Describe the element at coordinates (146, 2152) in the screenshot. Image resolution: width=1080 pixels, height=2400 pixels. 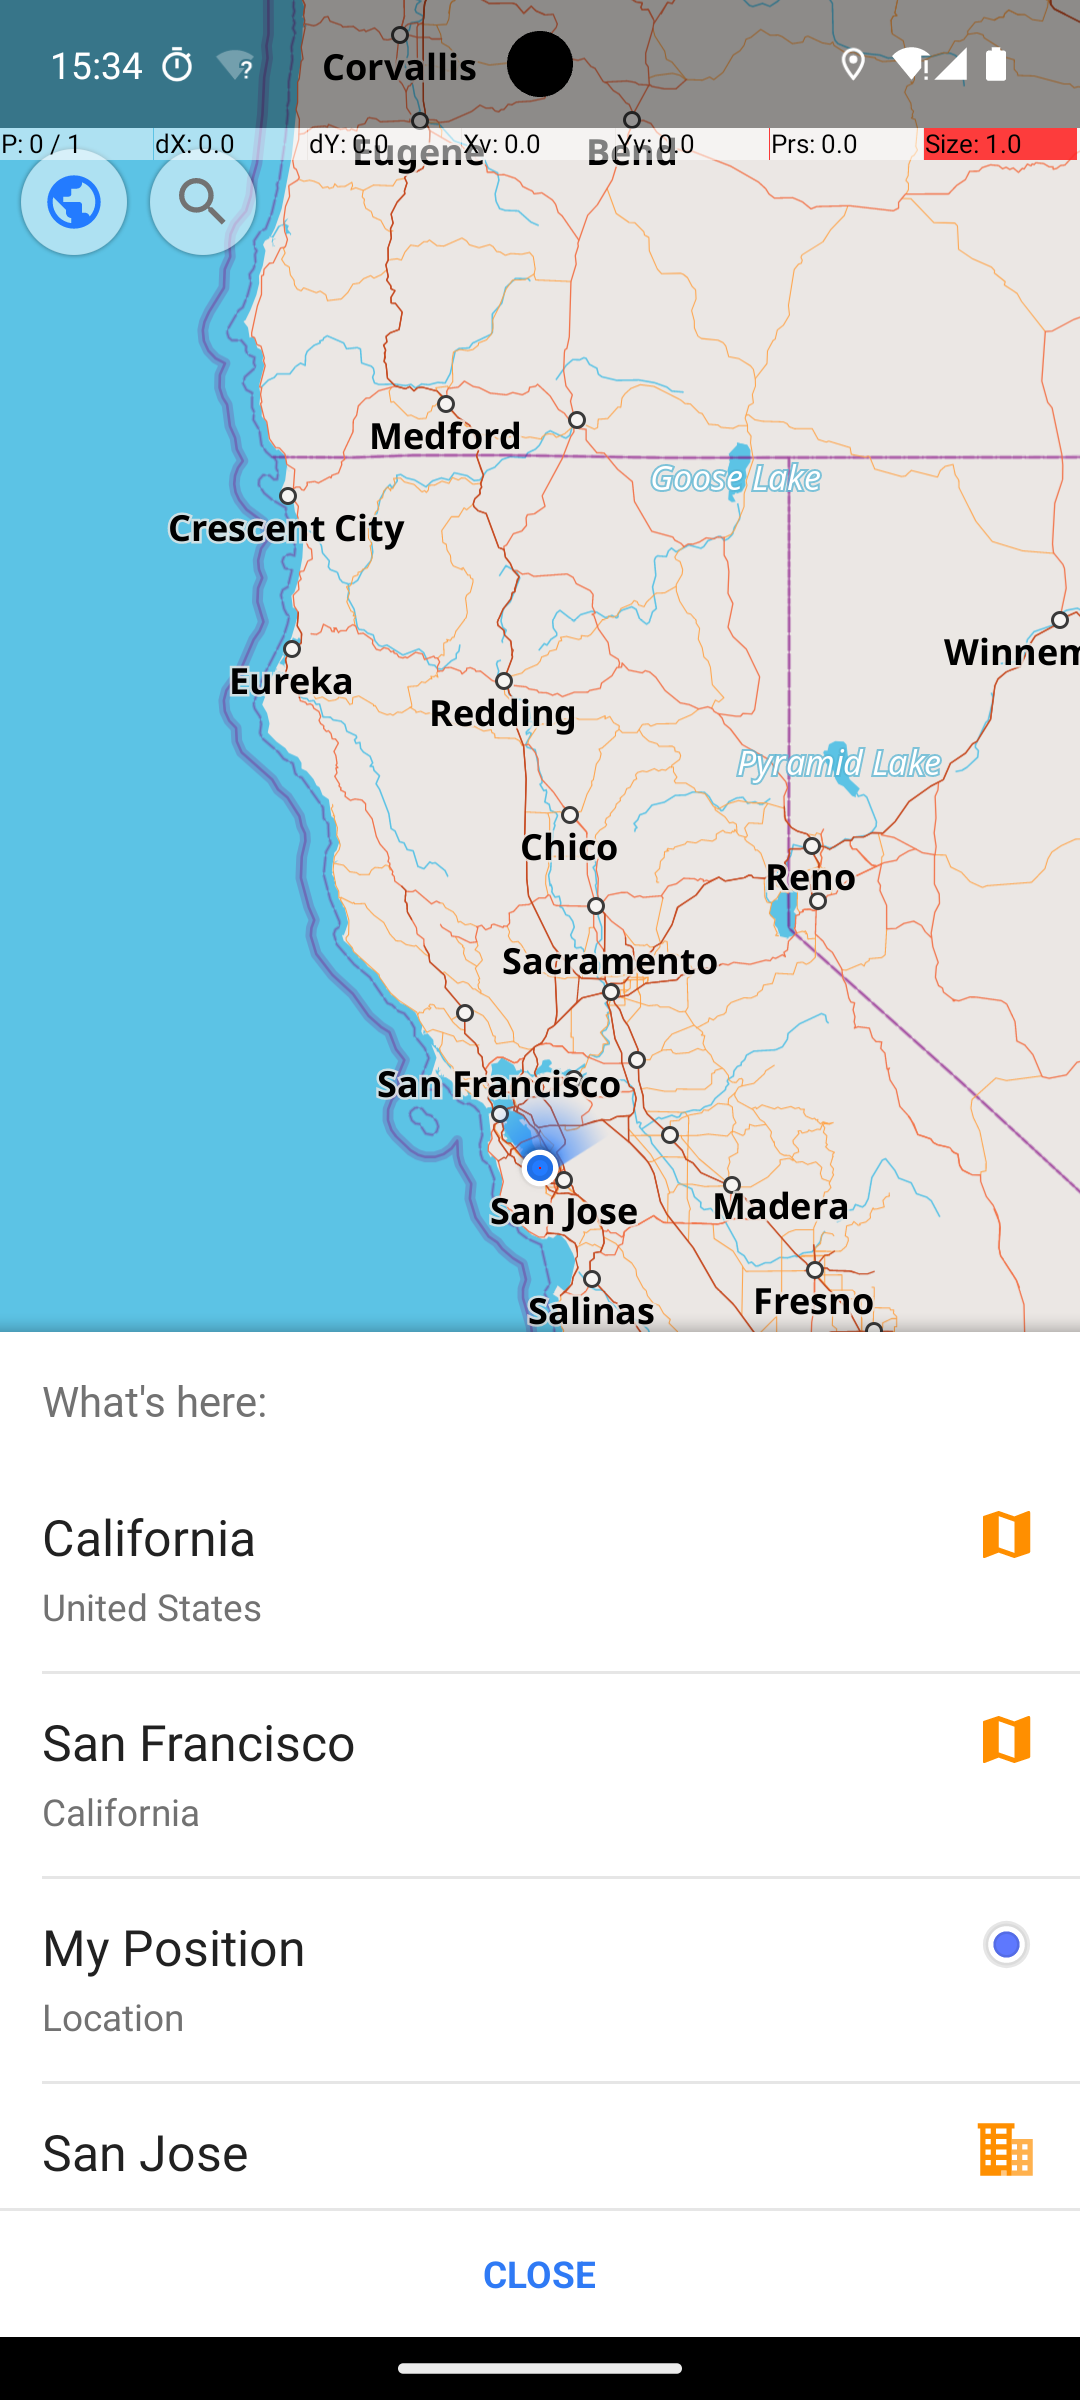
I see `San Jose` at that location.